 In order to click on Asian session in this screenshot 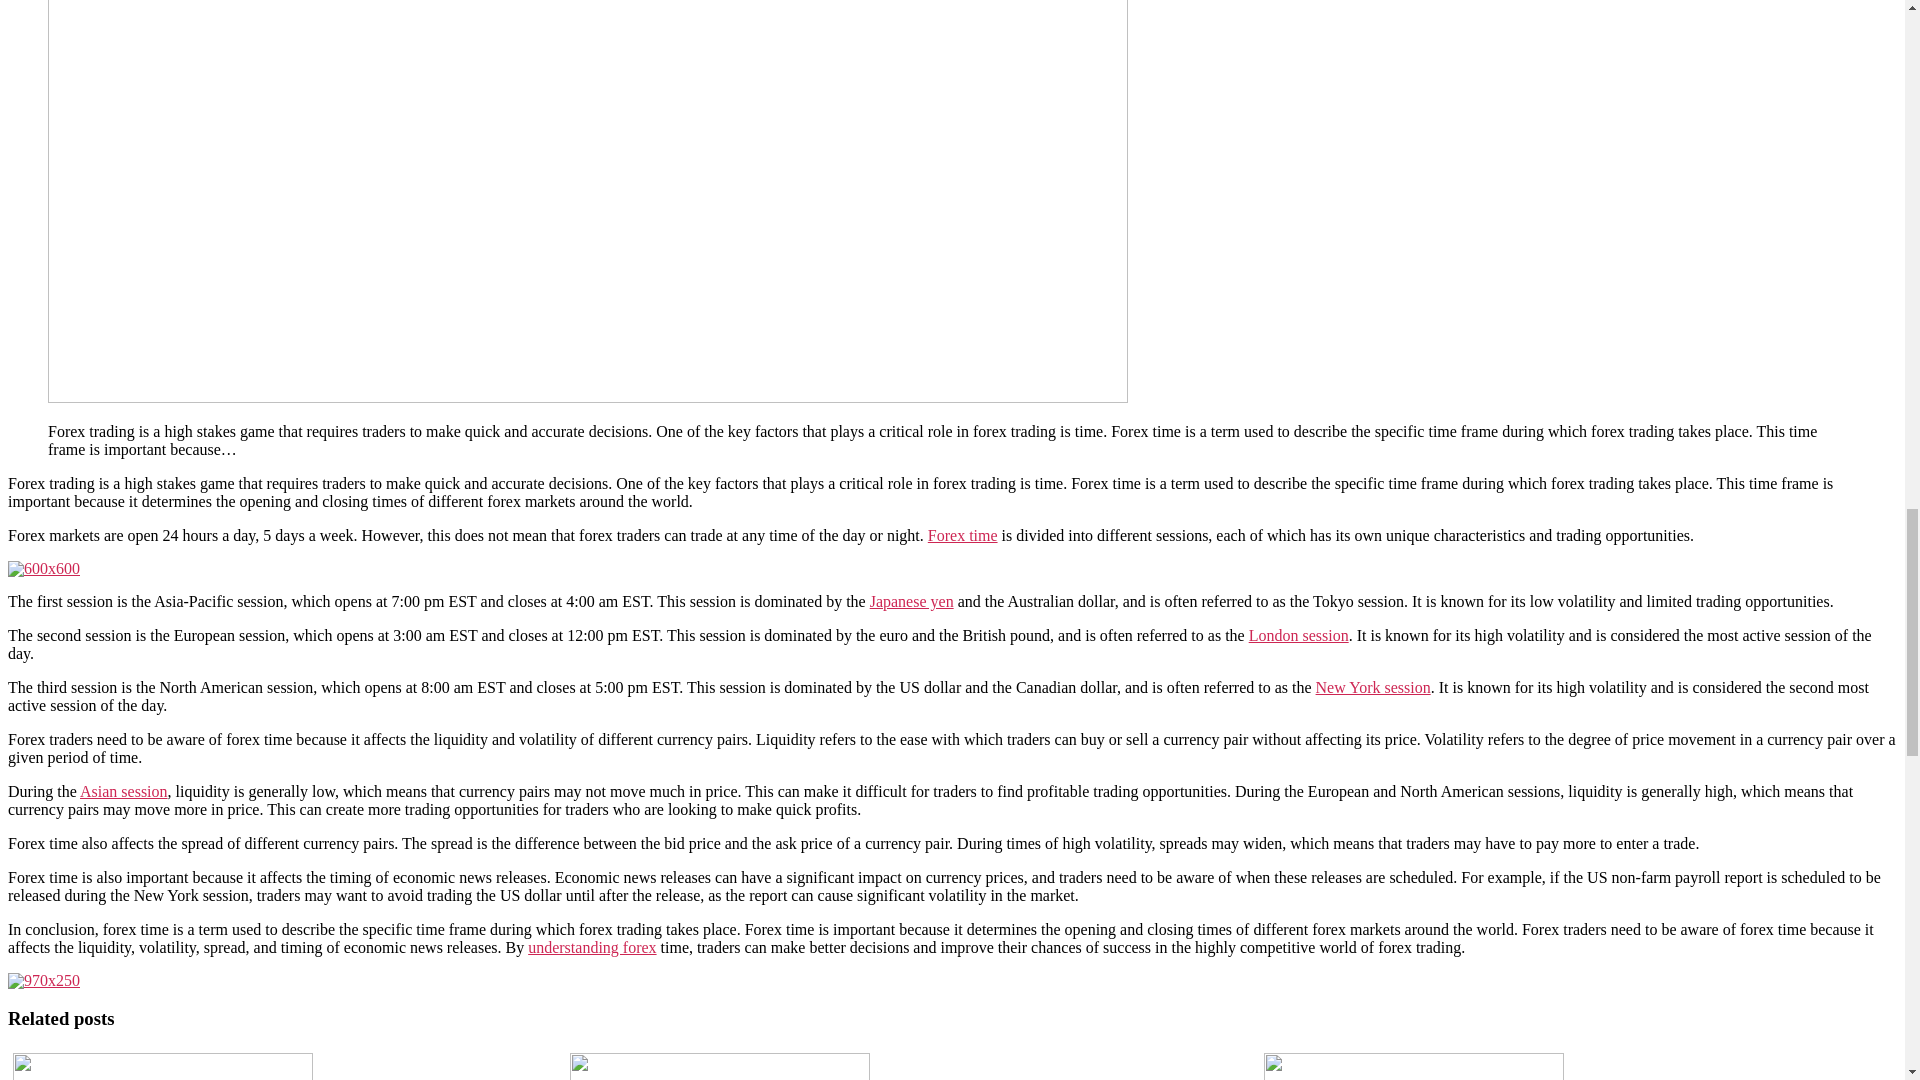, I will do `click(124, 792)`.